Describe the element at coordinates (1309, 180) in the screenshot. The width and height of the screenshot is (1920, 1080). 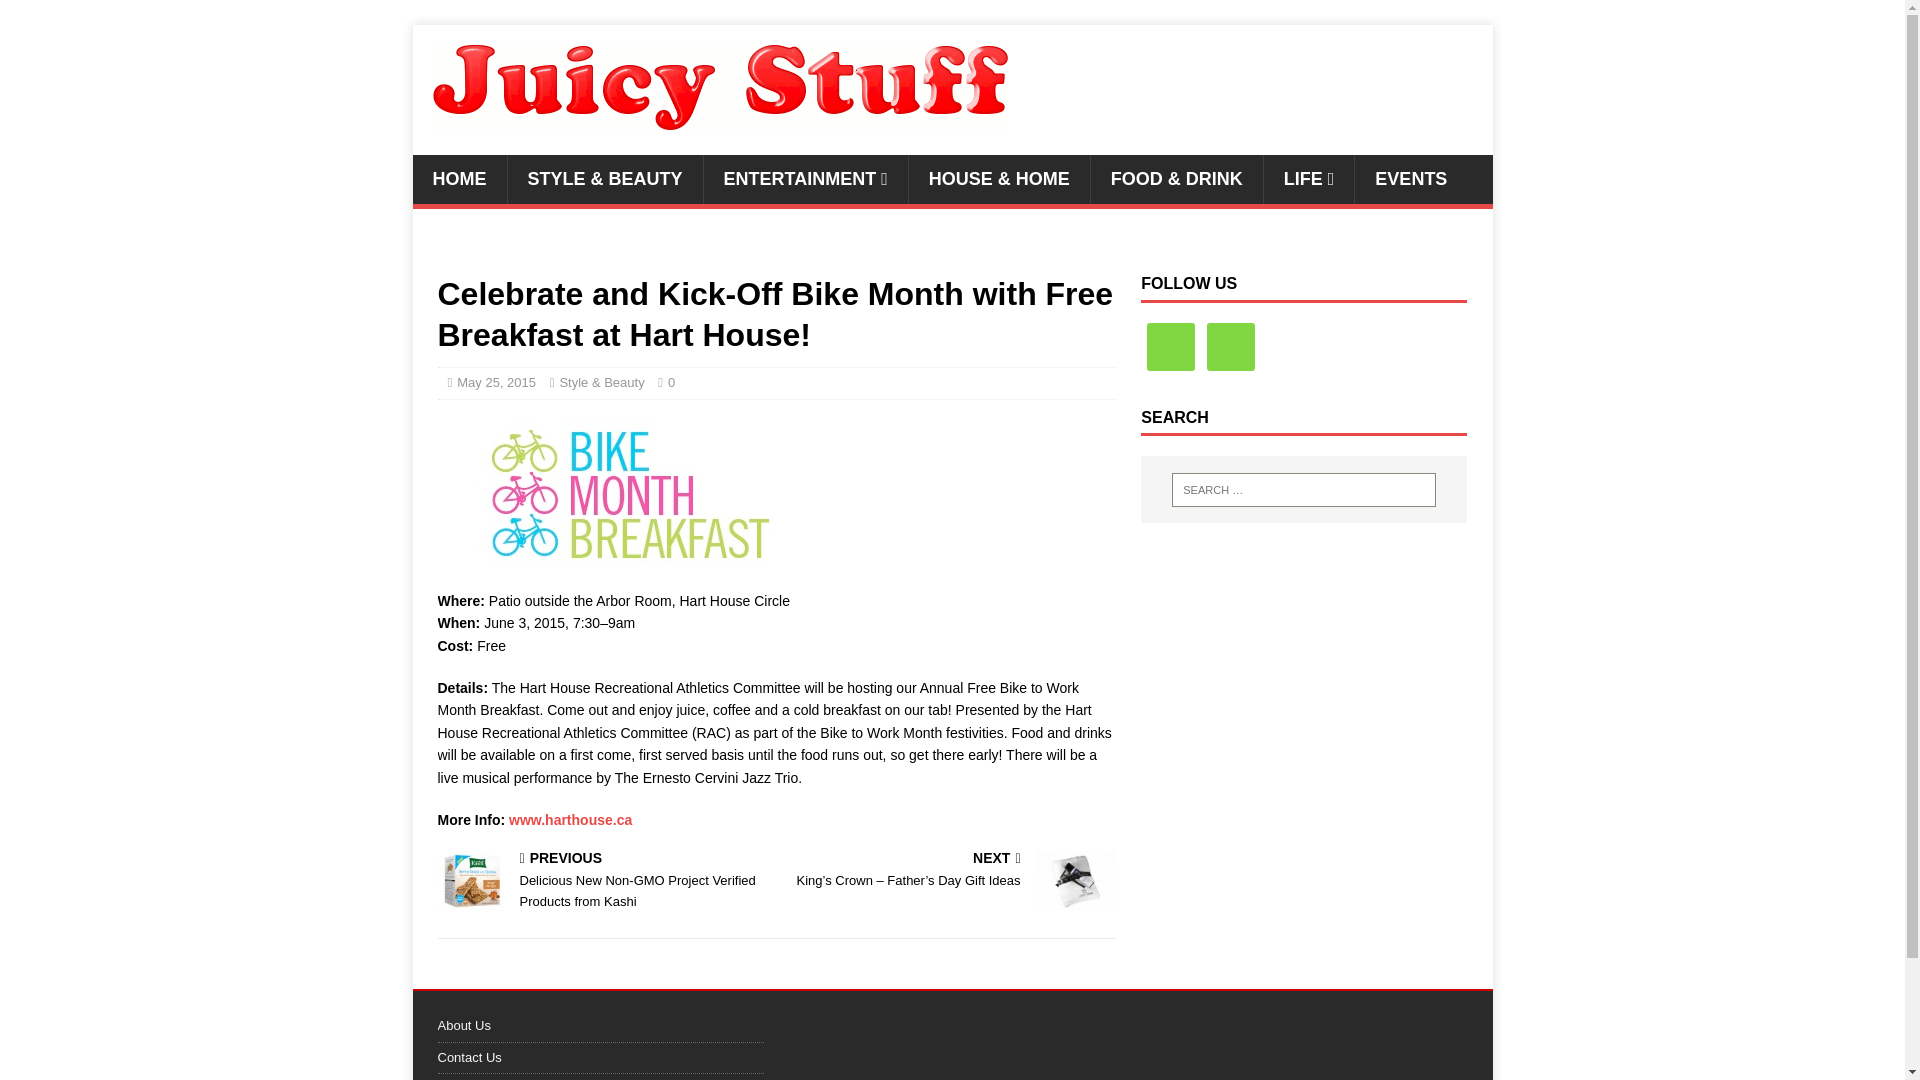
I see `LIFE` at that location.